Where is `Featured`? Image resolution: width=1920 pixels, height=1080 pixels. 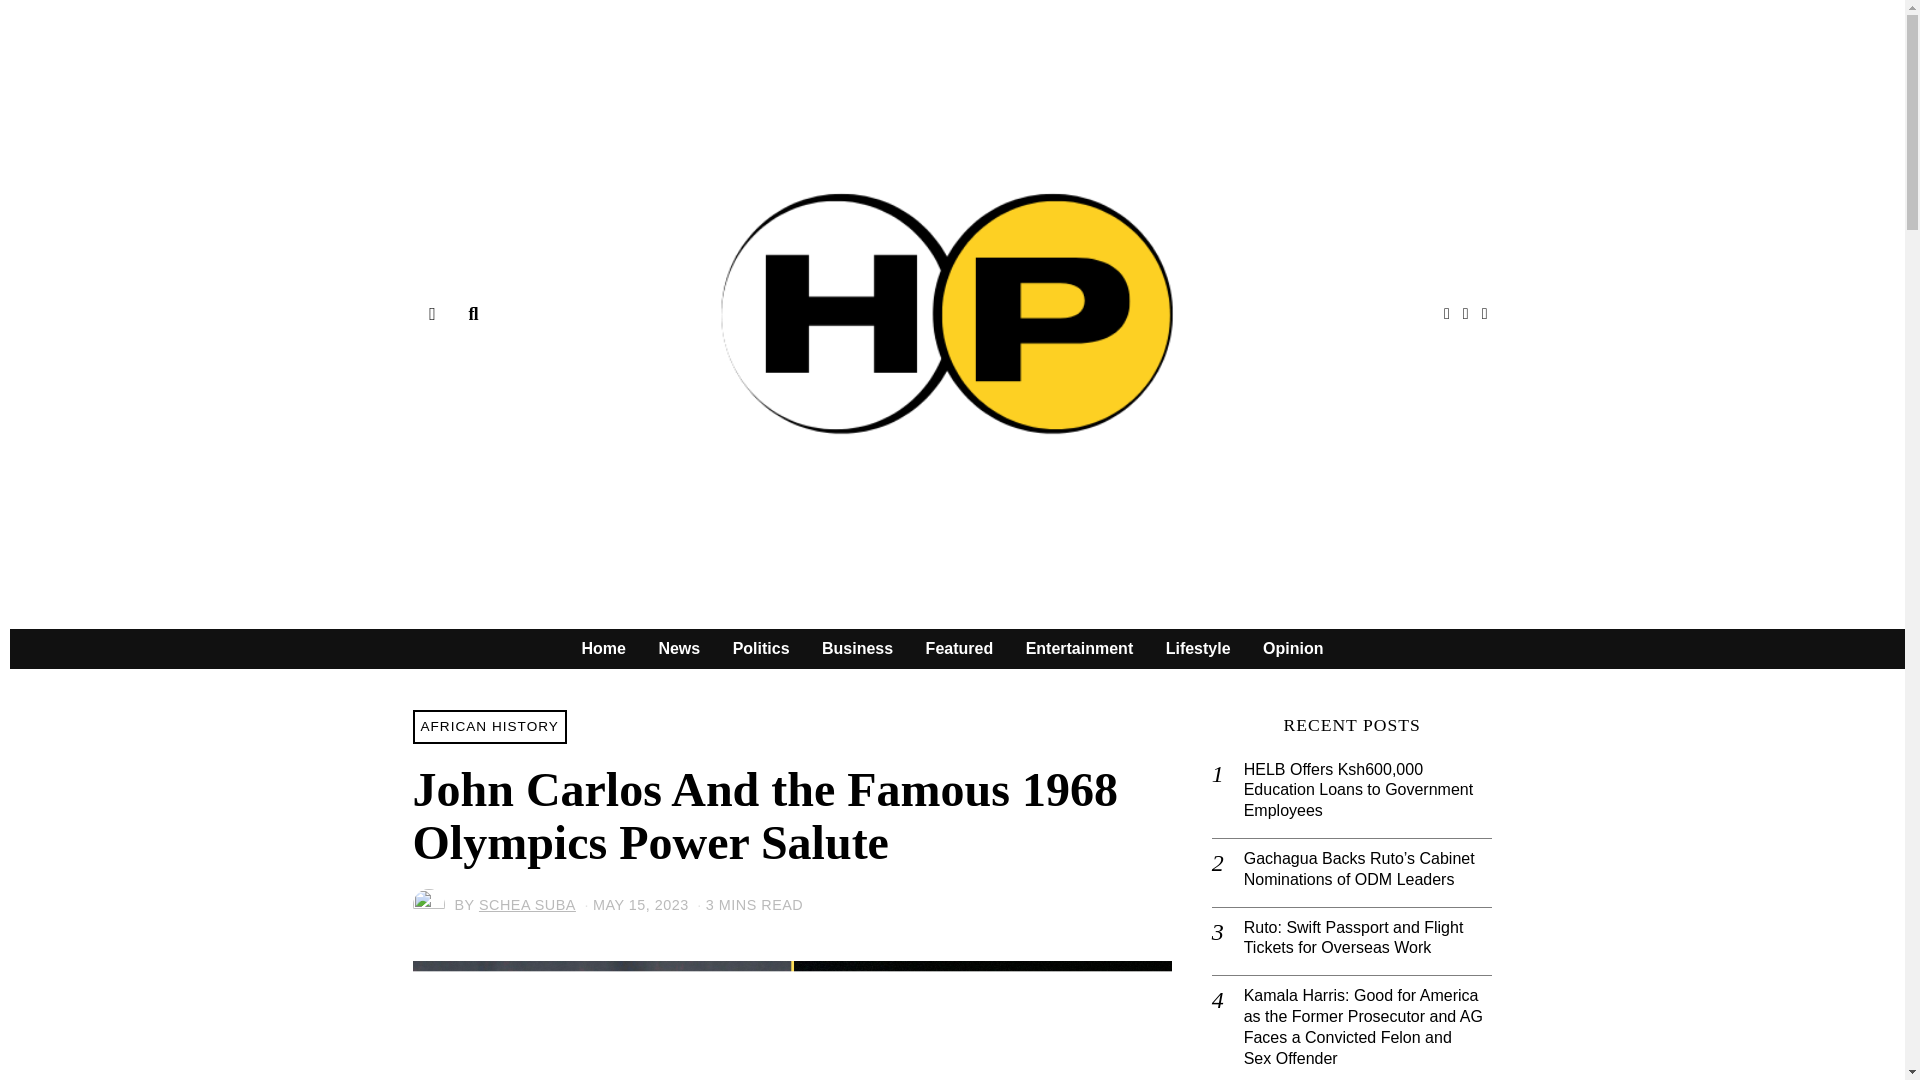 Featured is located at coordinates (960, 648).